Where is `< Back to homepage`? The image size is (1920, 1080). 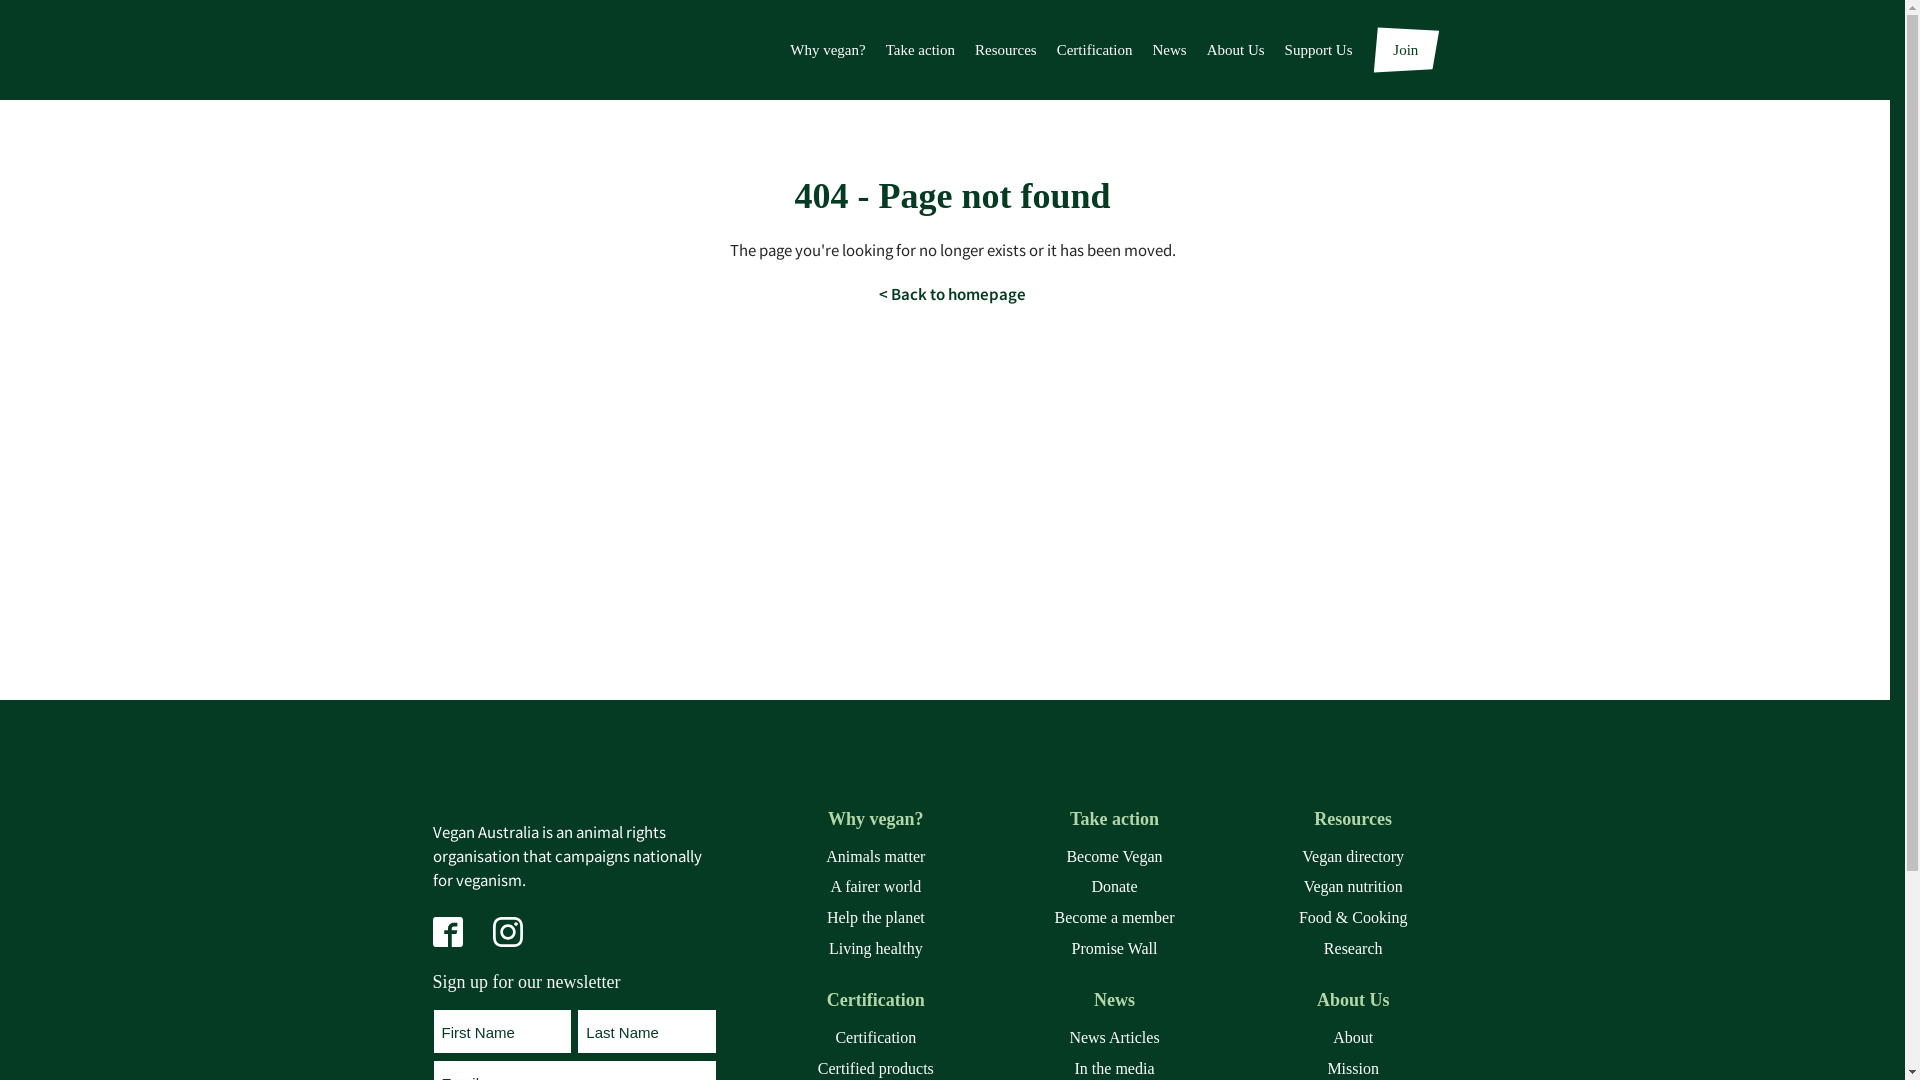
< Back to homepage is located at coordinates (952, 294).